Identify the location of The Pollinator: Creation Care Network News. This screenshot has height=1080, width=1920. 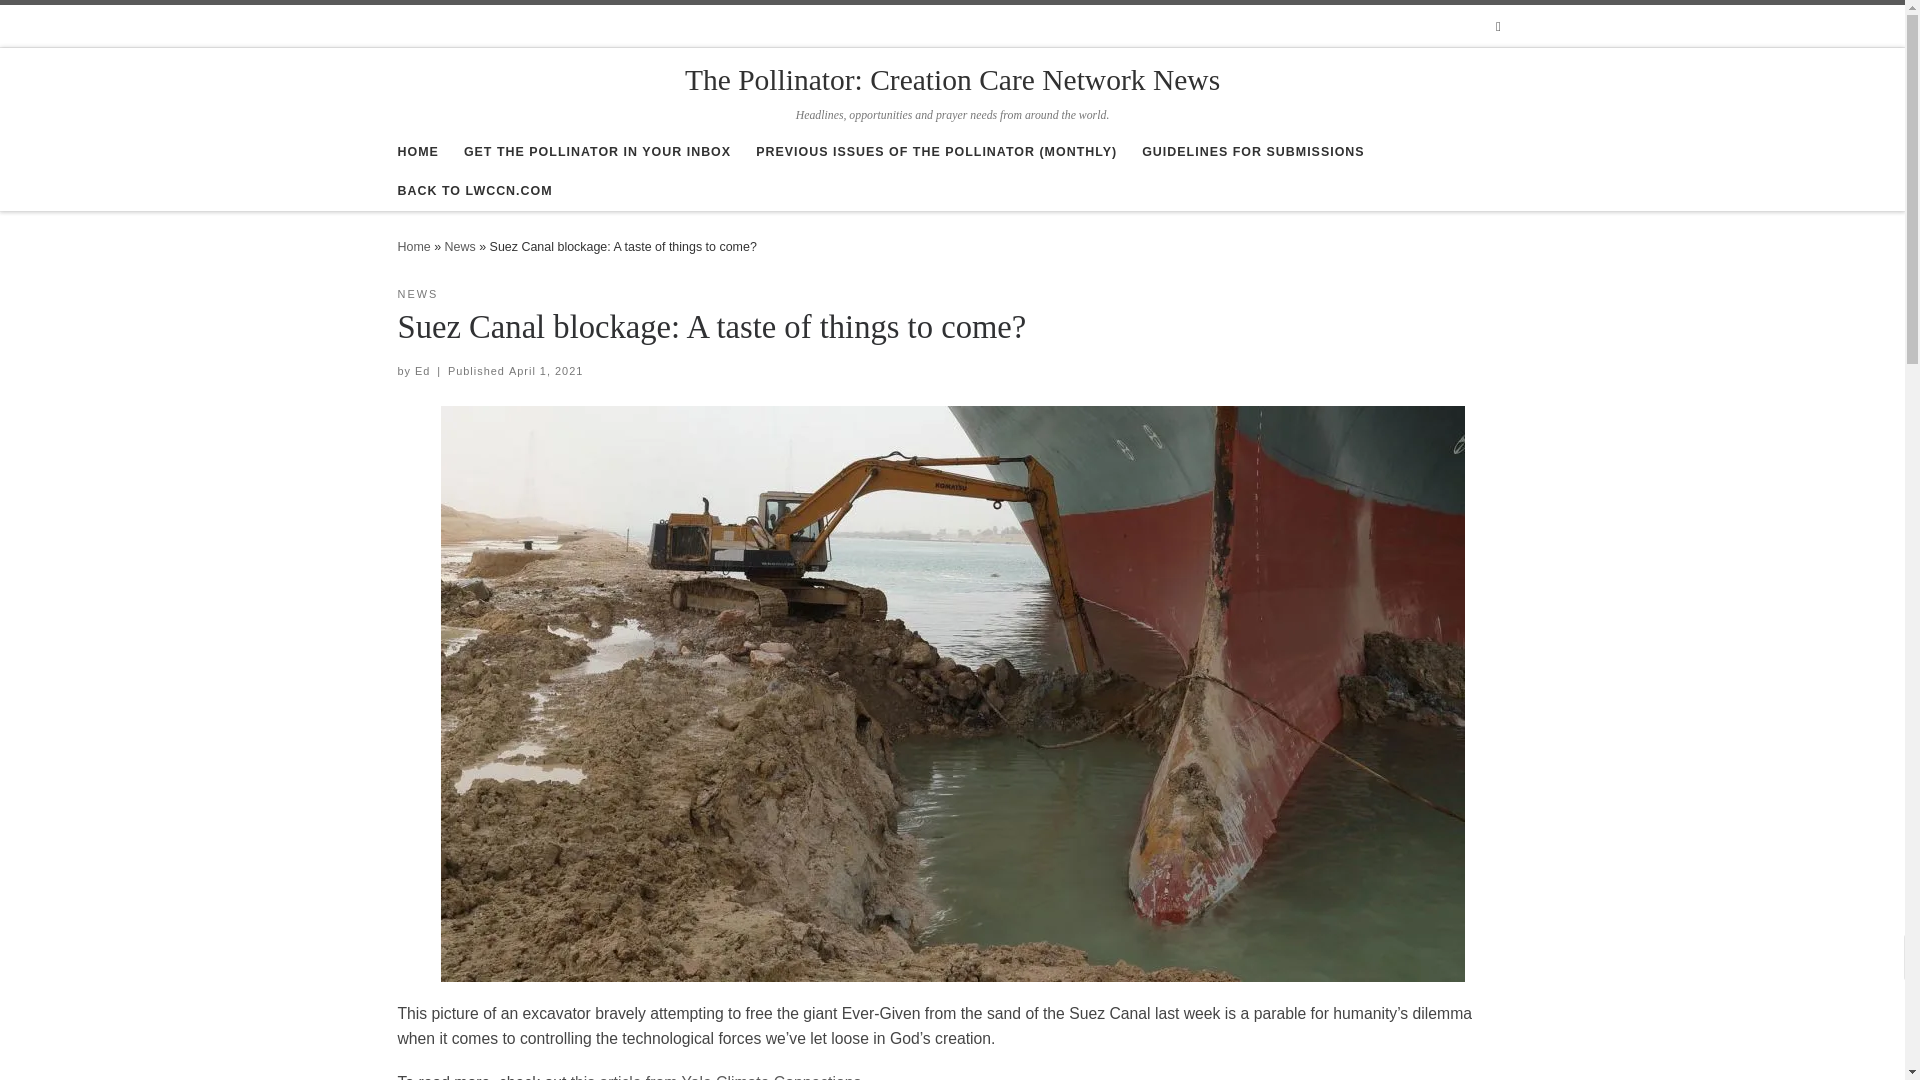
(952, 80).